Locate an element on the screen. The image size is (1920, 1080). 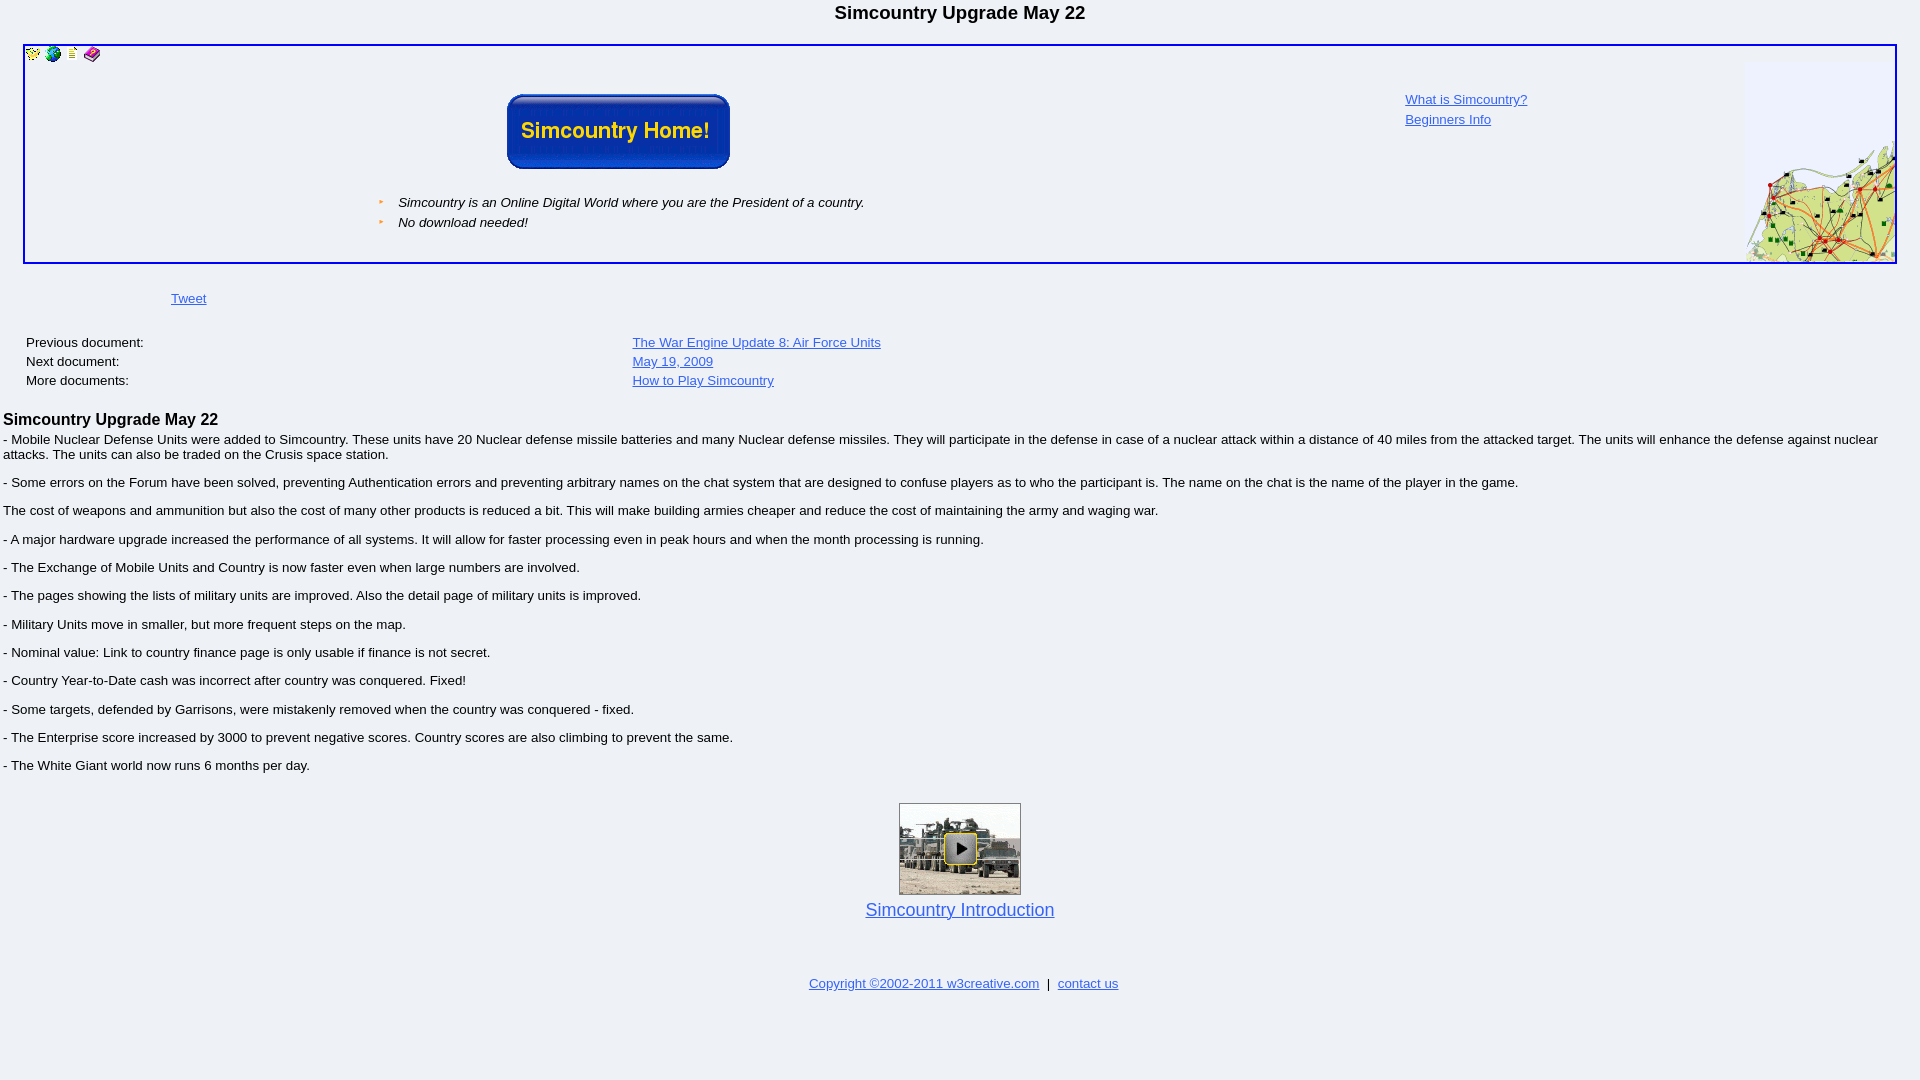
W3Creative.com is located at coordinates (924, 984).